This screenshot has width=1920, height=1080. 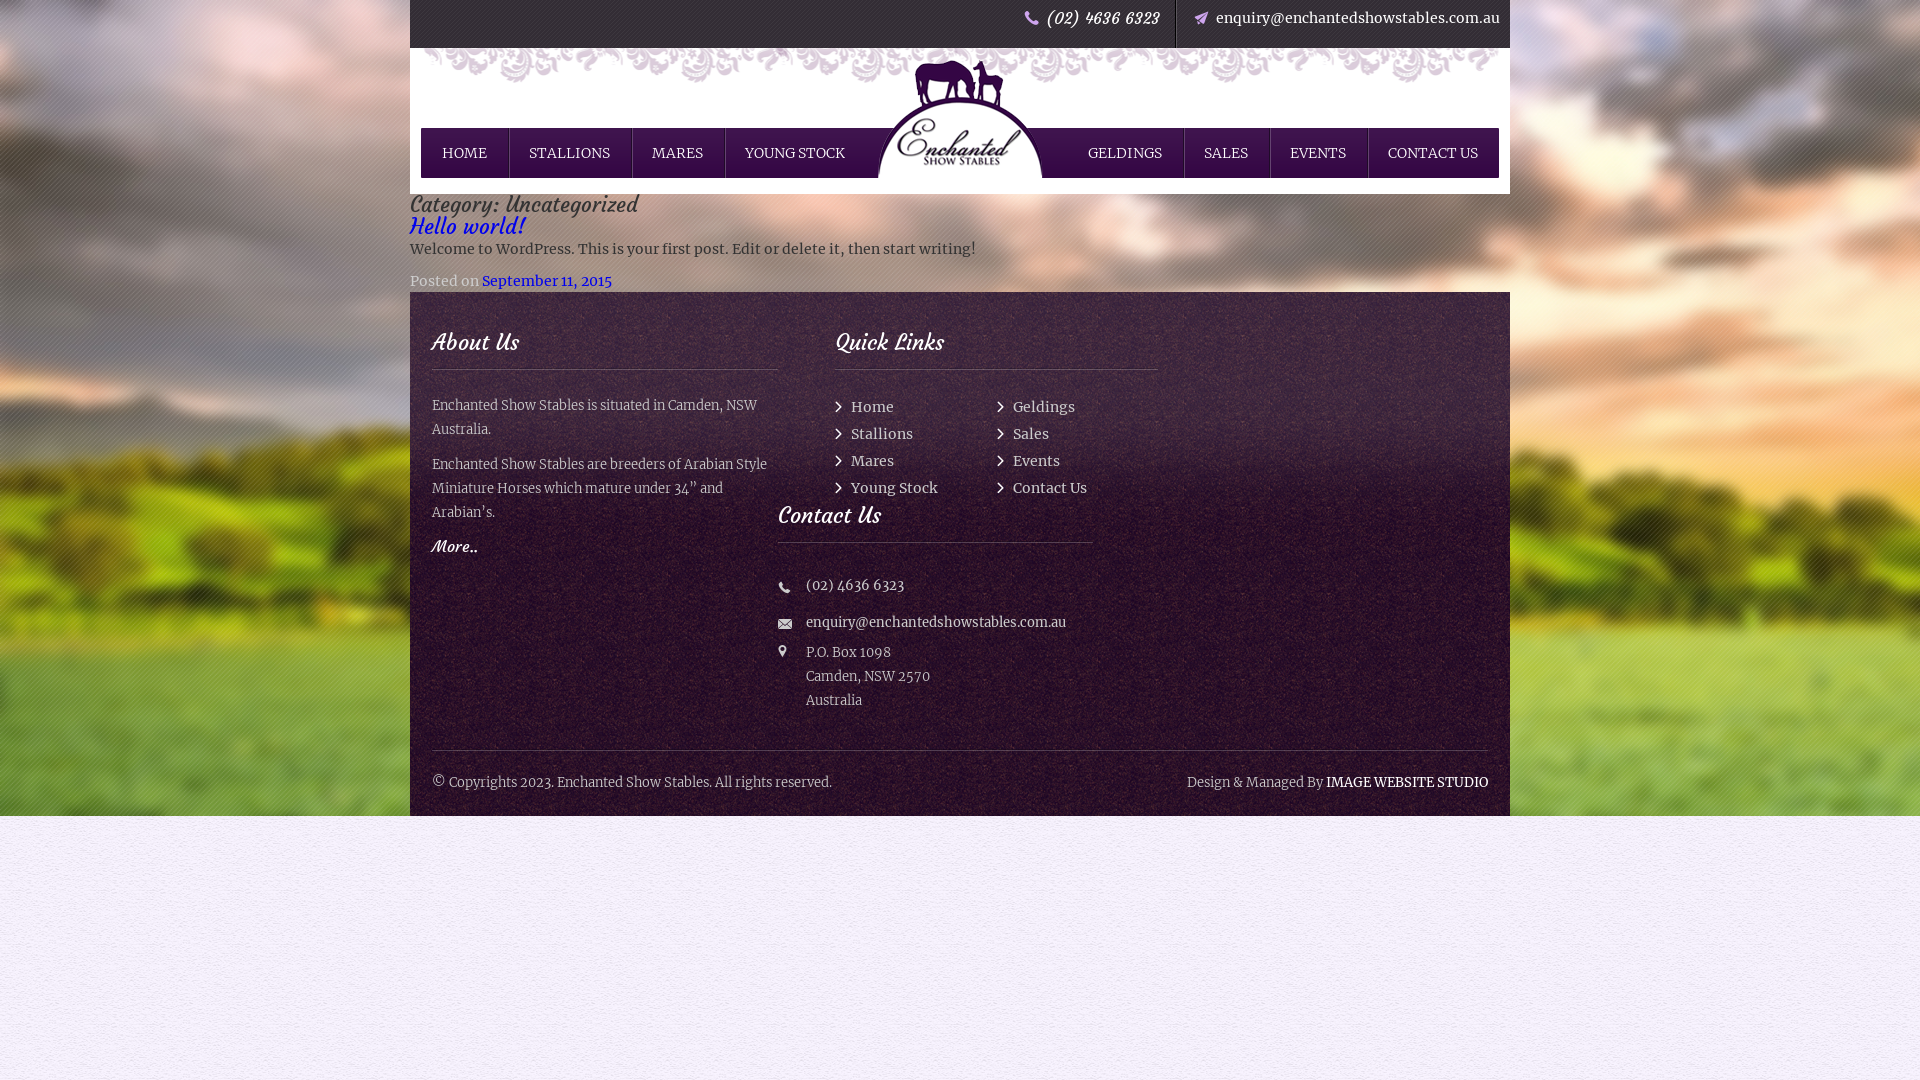 What do you see at coordinates (1226, 153) in the screenshot?
I see `SALES` at bounding box center [1226, 153].